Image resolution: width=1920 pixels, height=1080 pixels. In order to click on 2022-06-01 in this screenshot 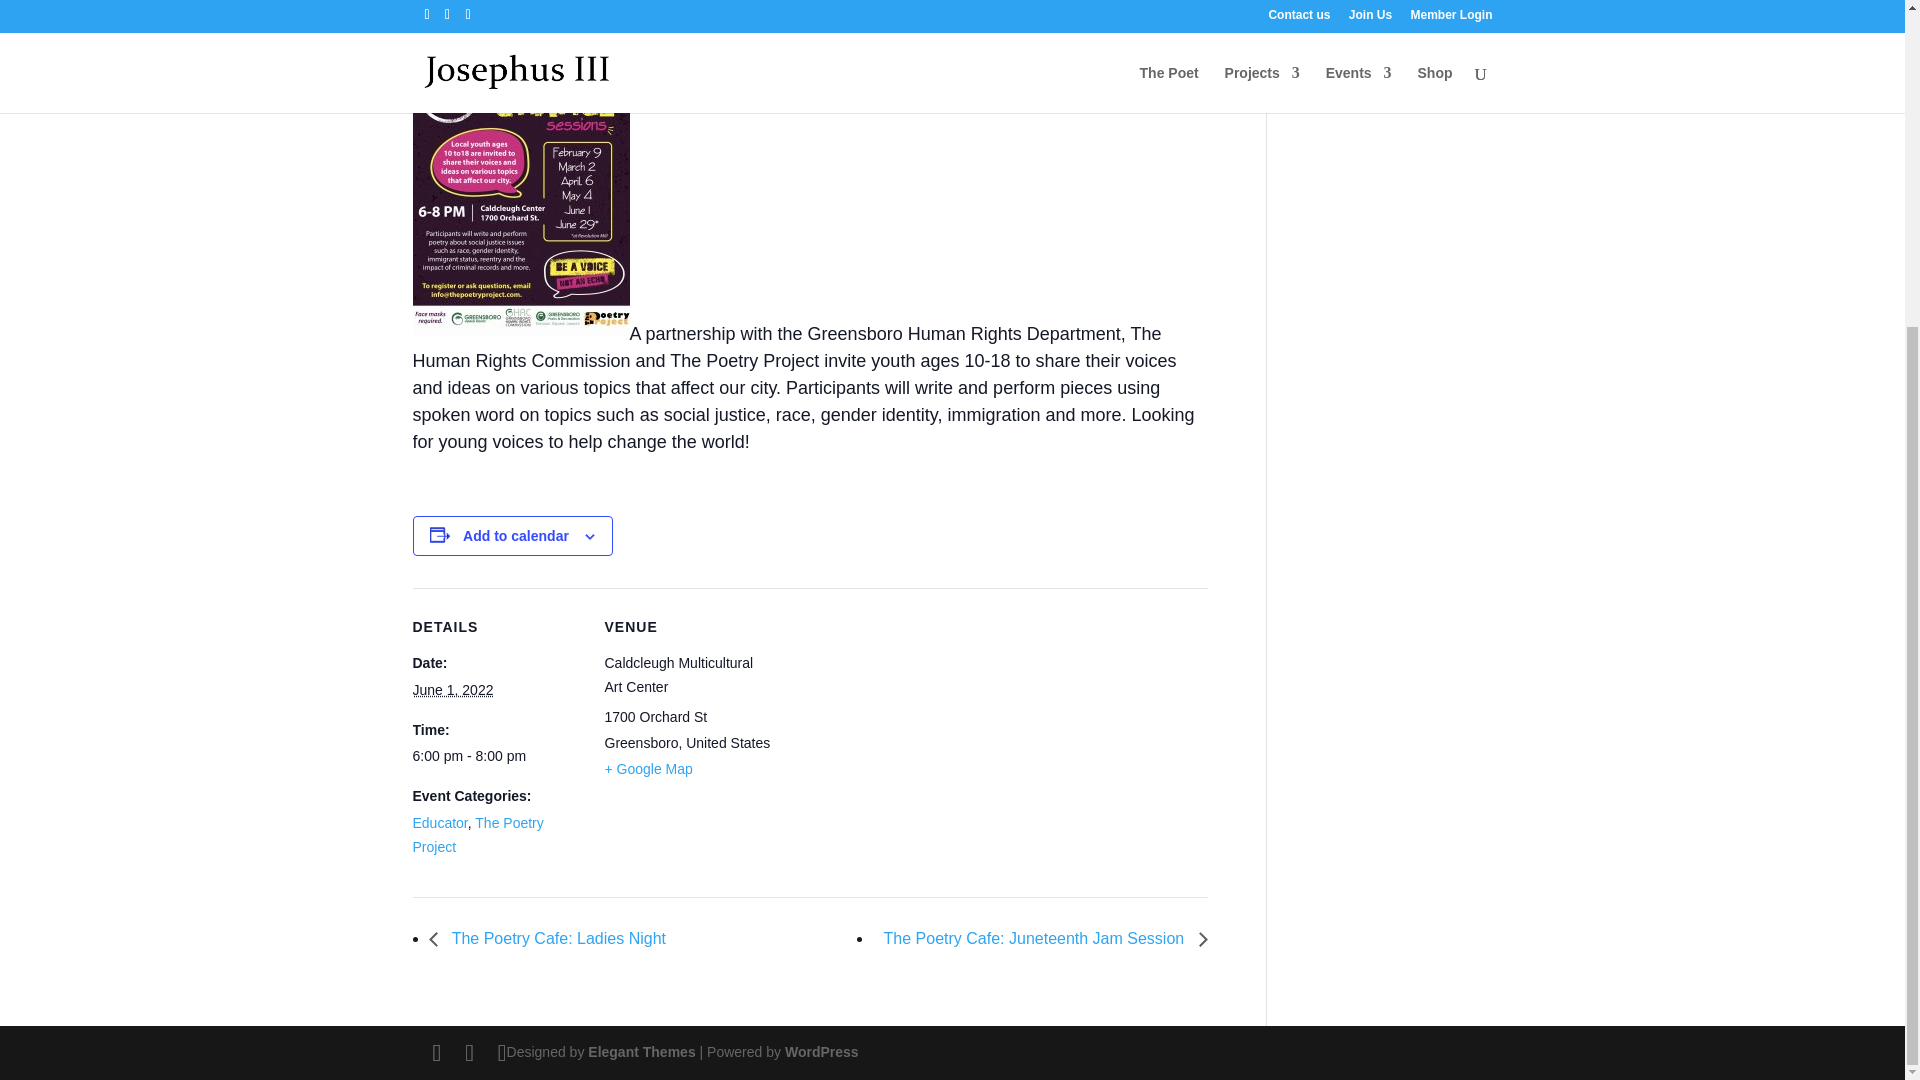, I will do `click(496, 756)`.